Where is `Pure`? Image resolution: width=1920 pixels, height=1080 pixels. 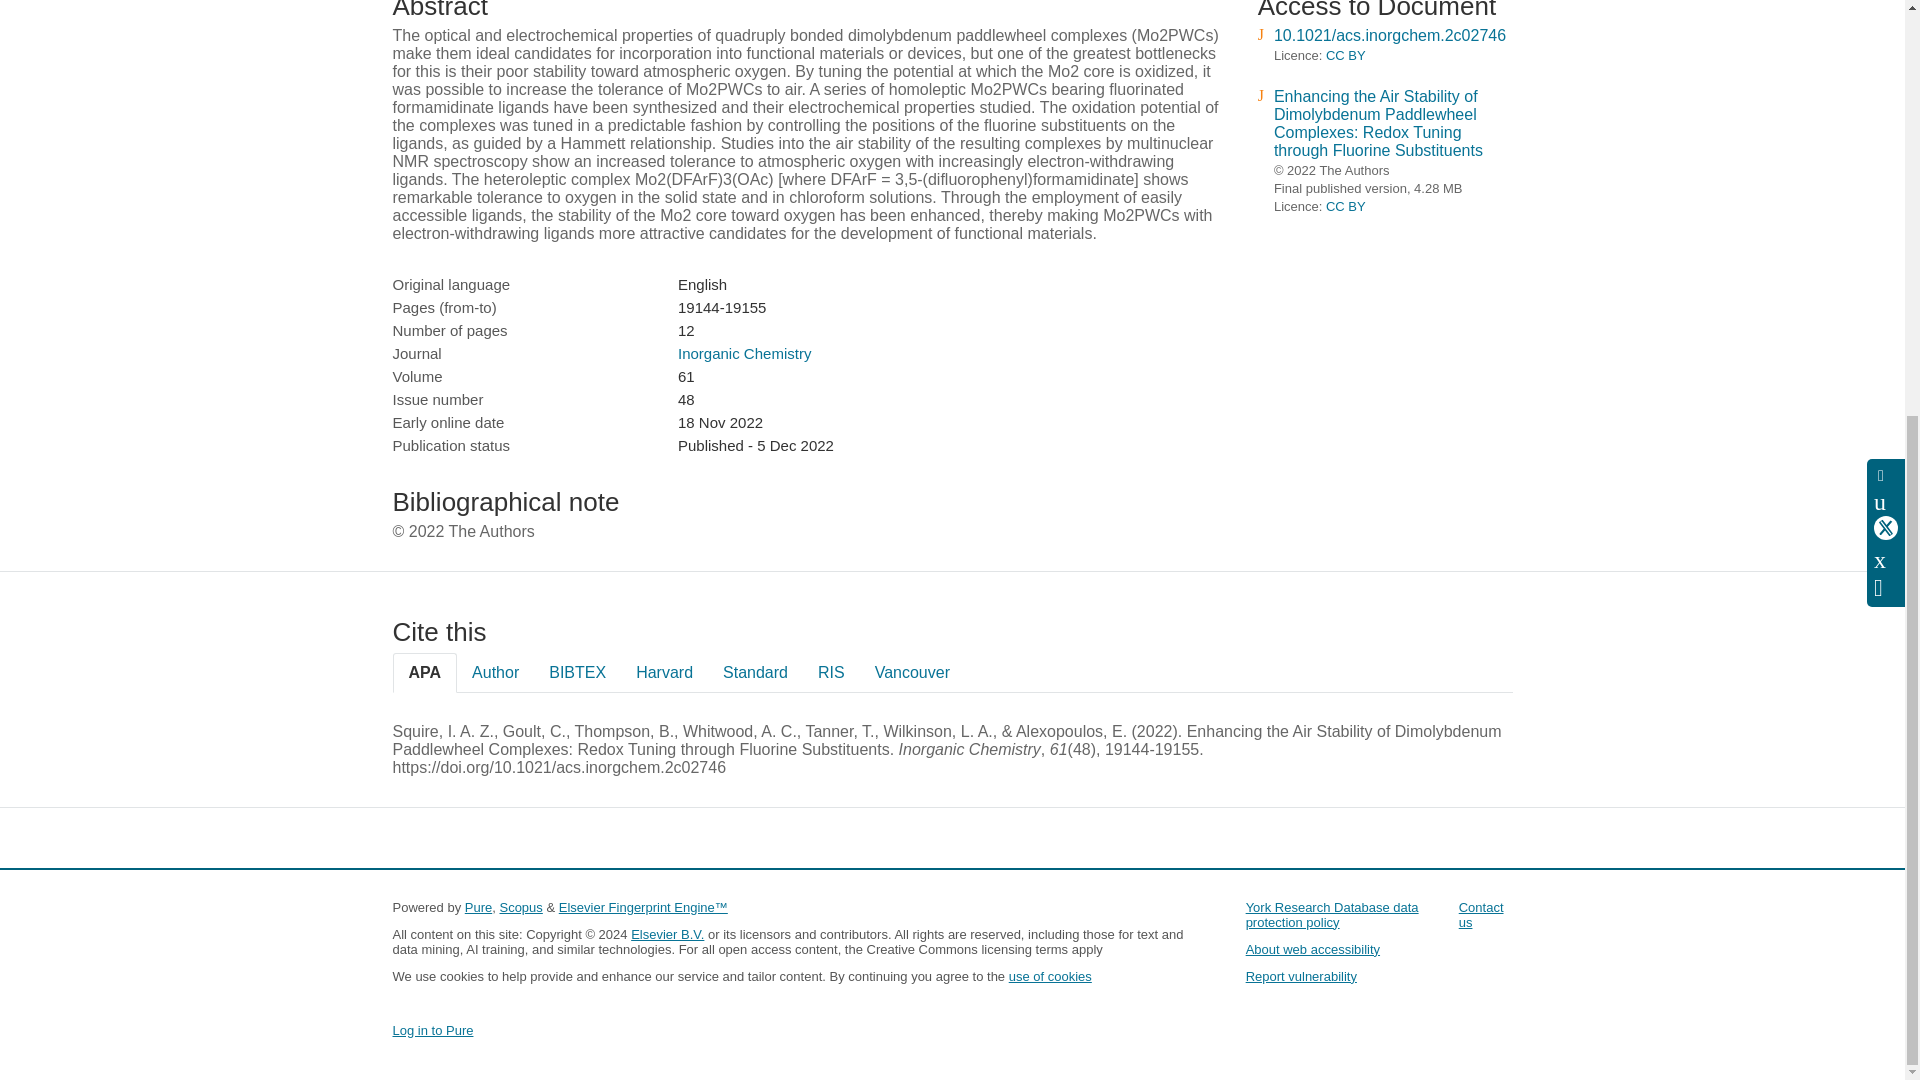
Pure is located at coordinates (478, 906).